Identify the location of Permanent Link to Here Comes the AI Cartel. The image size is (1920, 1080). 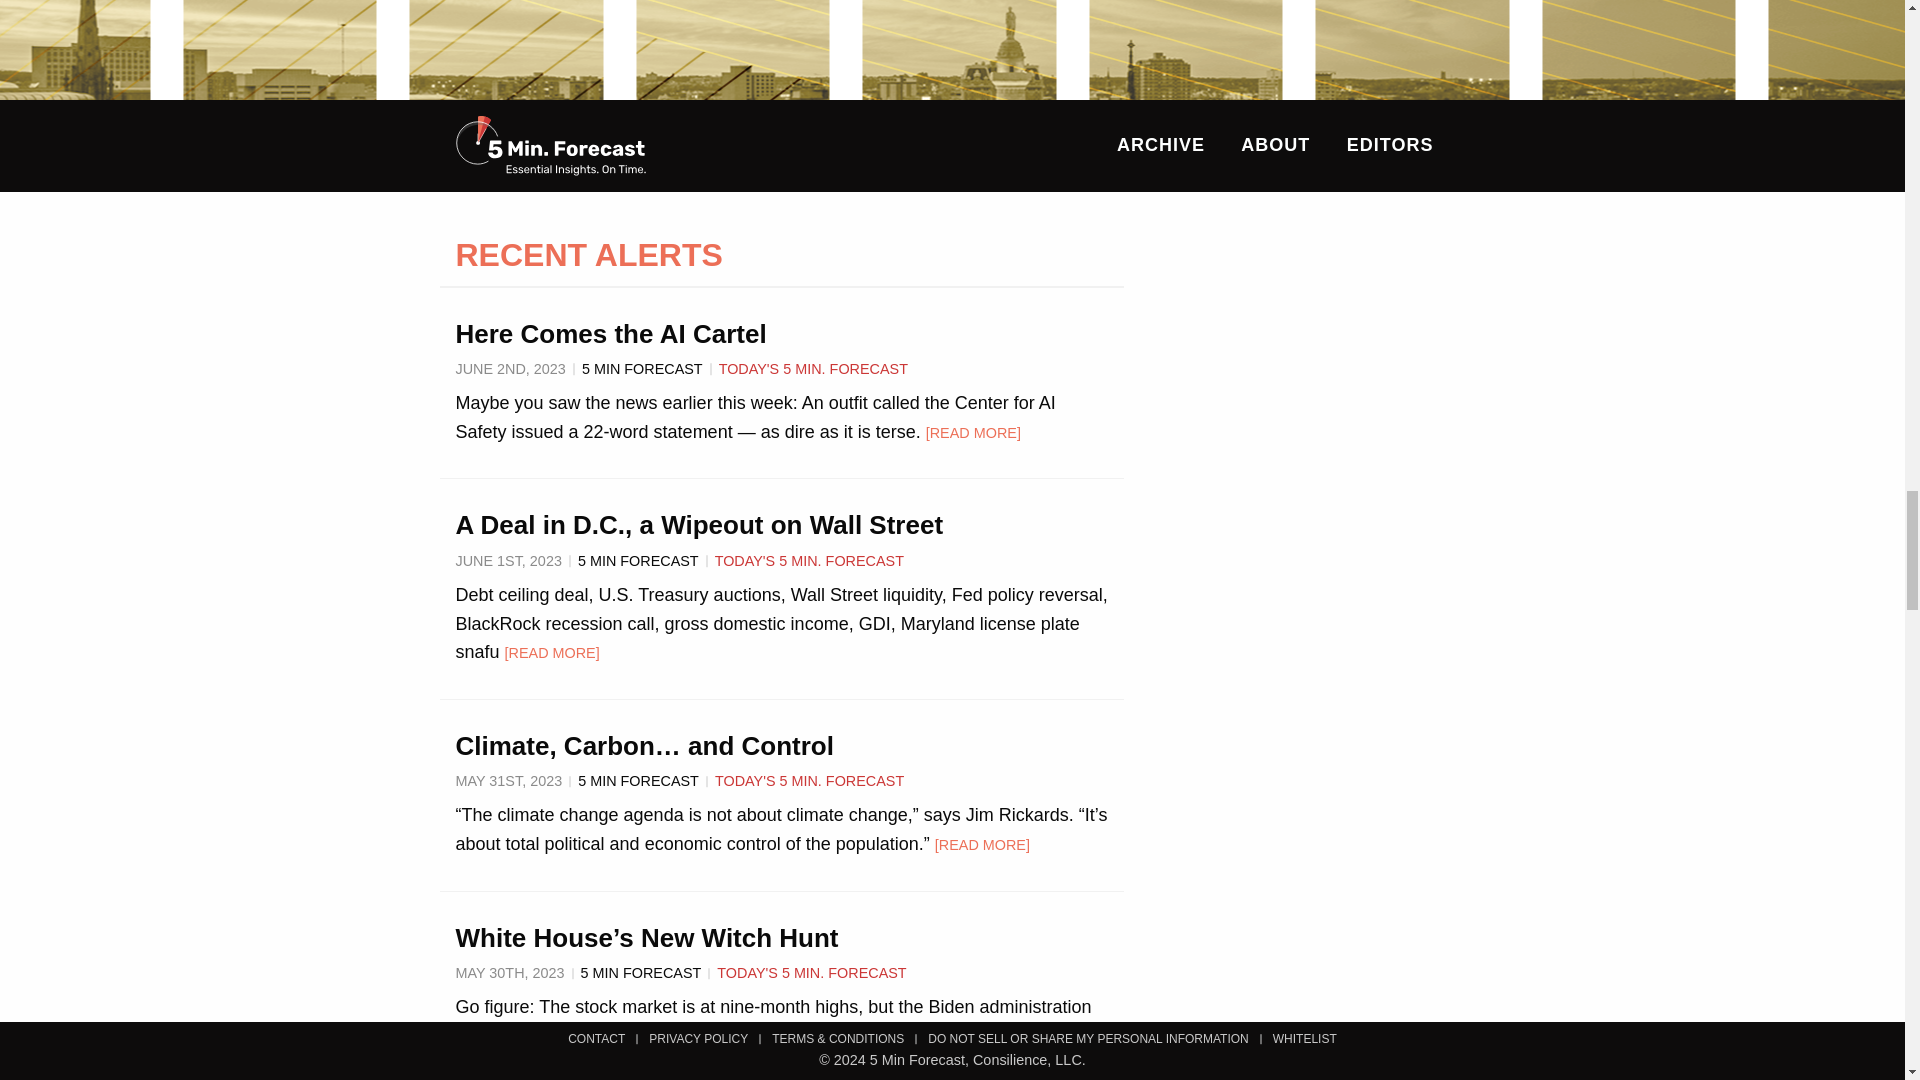
(611, 333).